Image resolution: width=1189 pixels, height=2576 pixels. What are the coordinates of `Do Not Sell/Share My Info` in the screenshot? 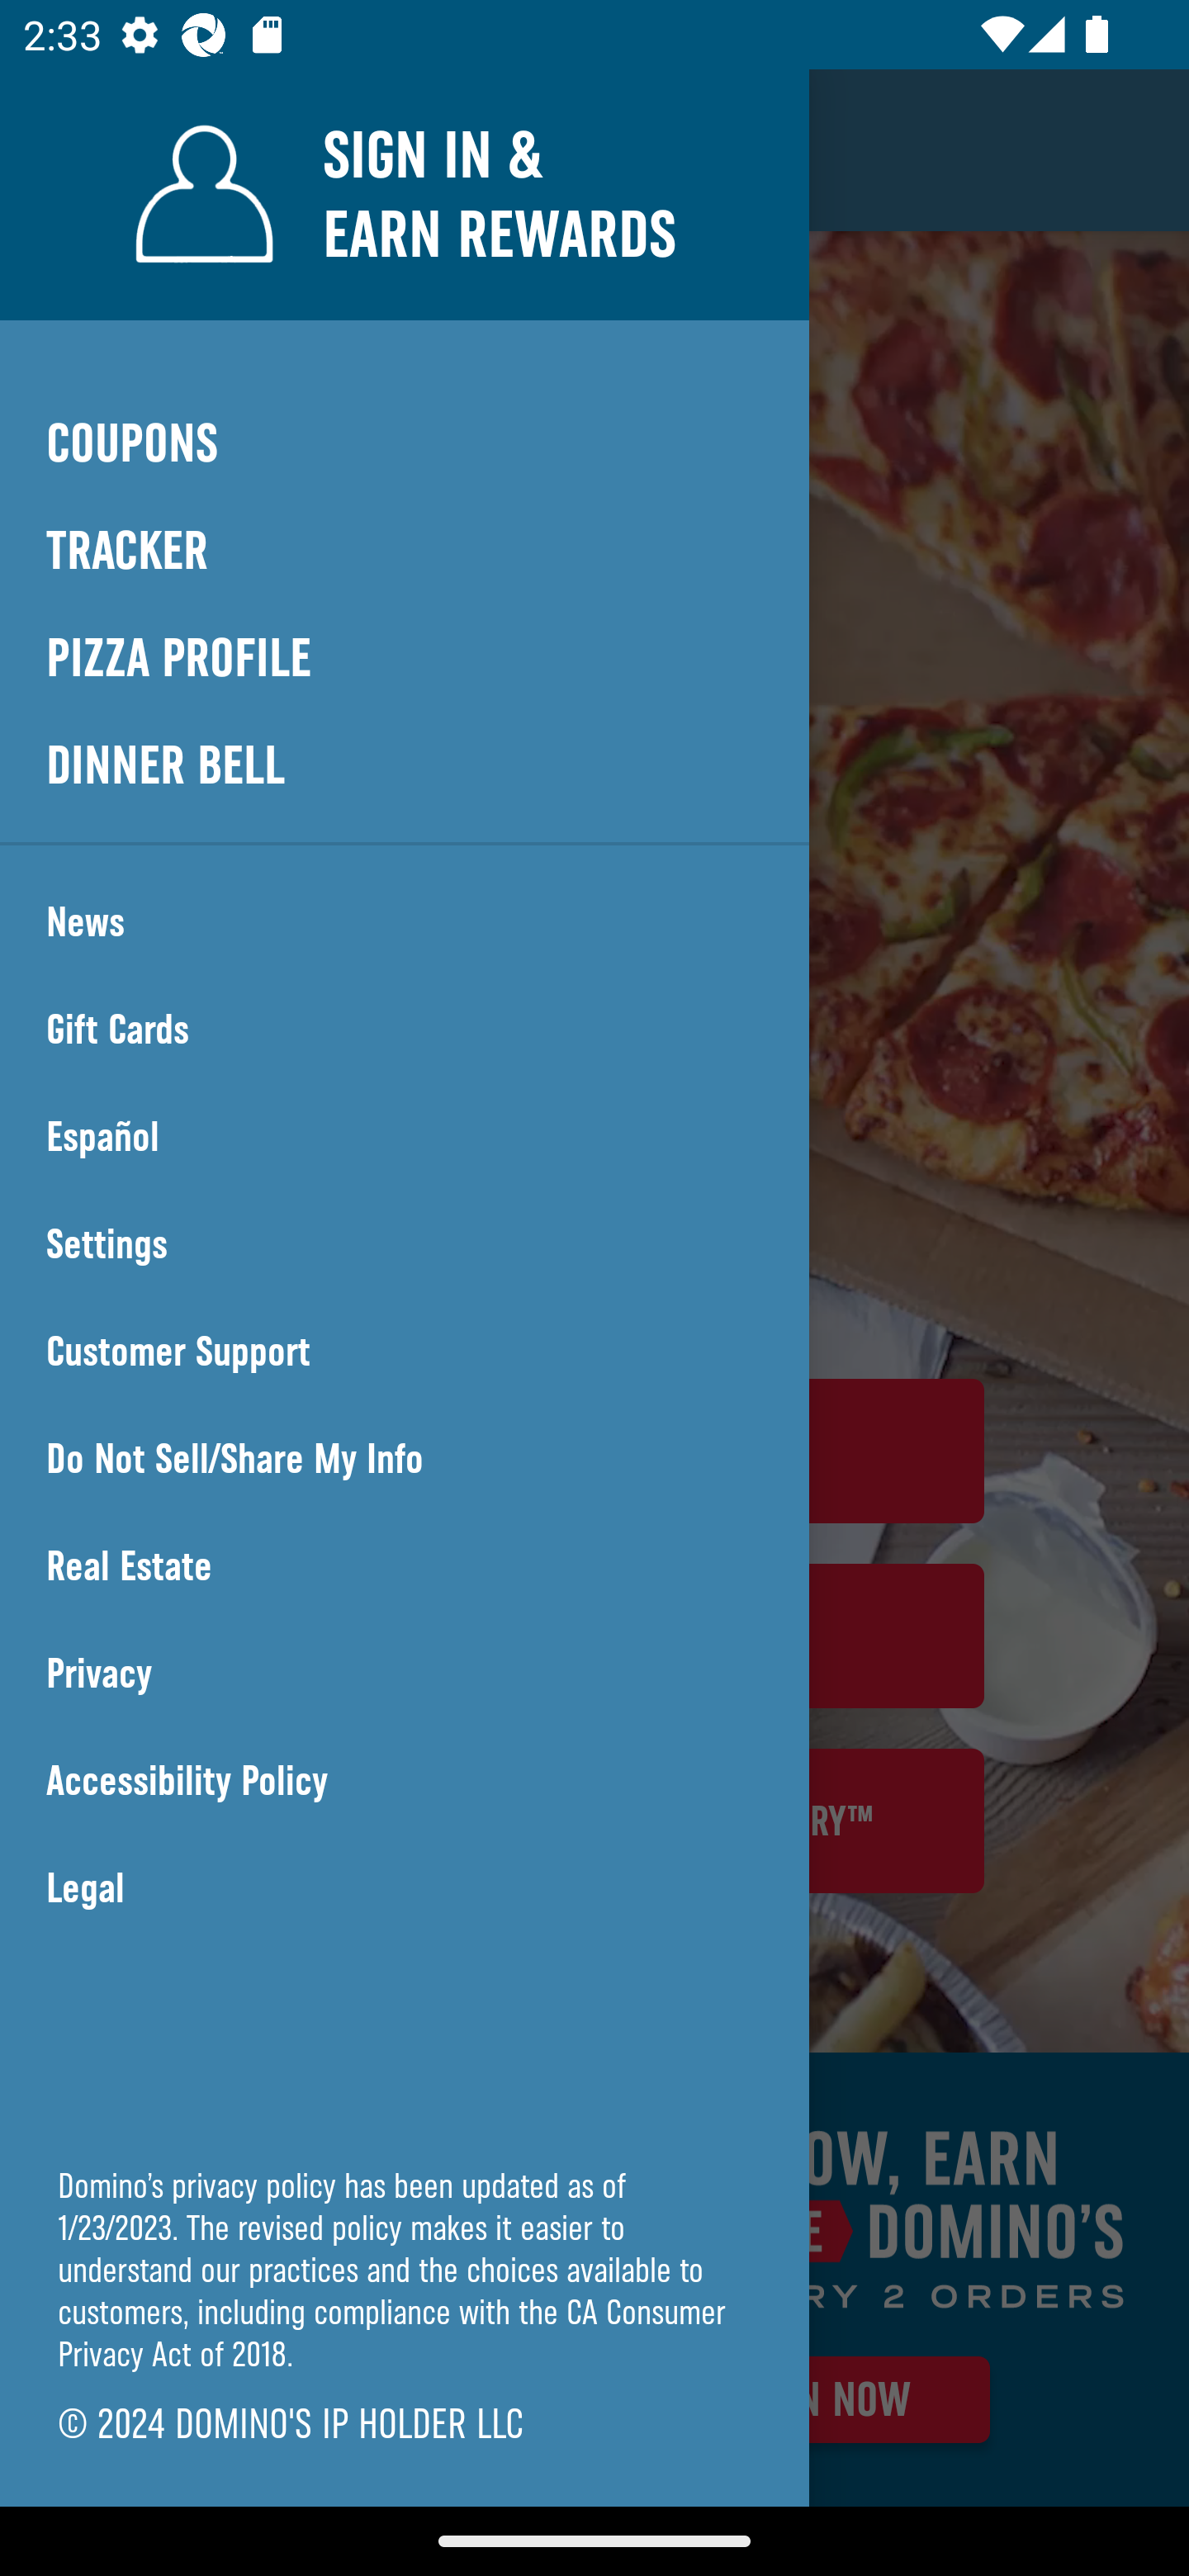 It's located at (405, 1459).